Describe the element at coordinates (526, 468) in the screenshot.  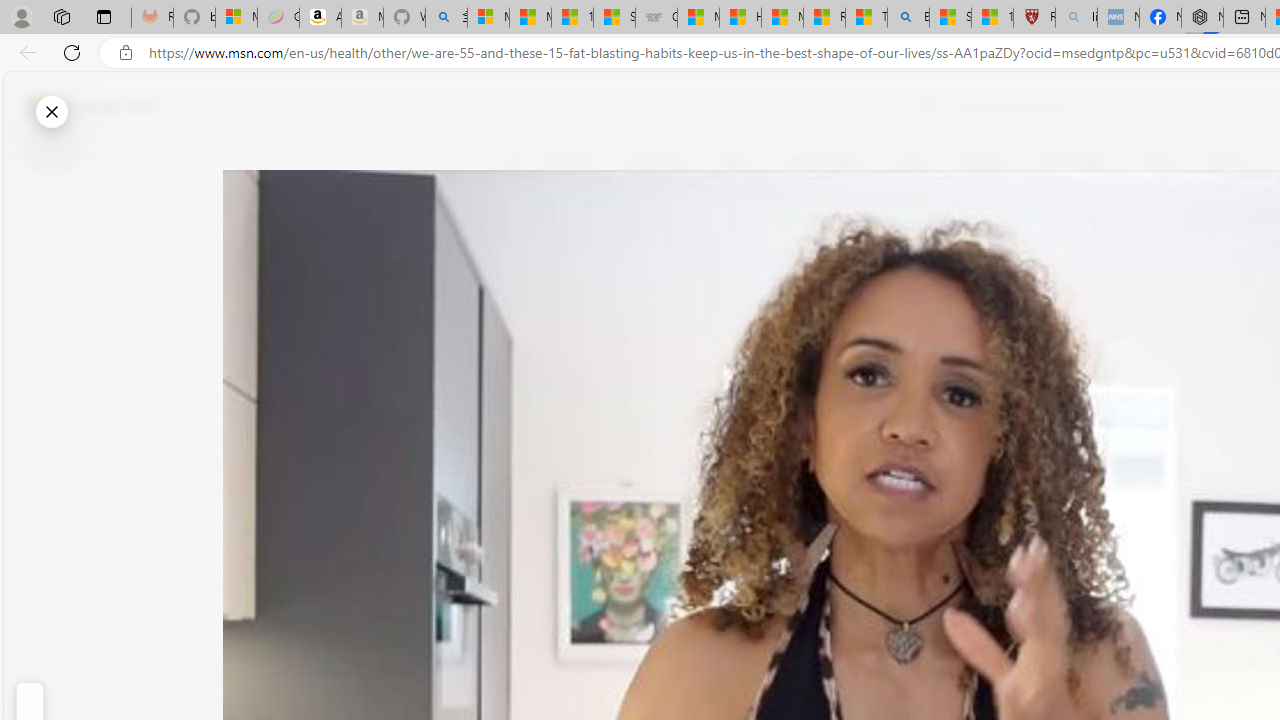
I see `Class: at-item` at that location.